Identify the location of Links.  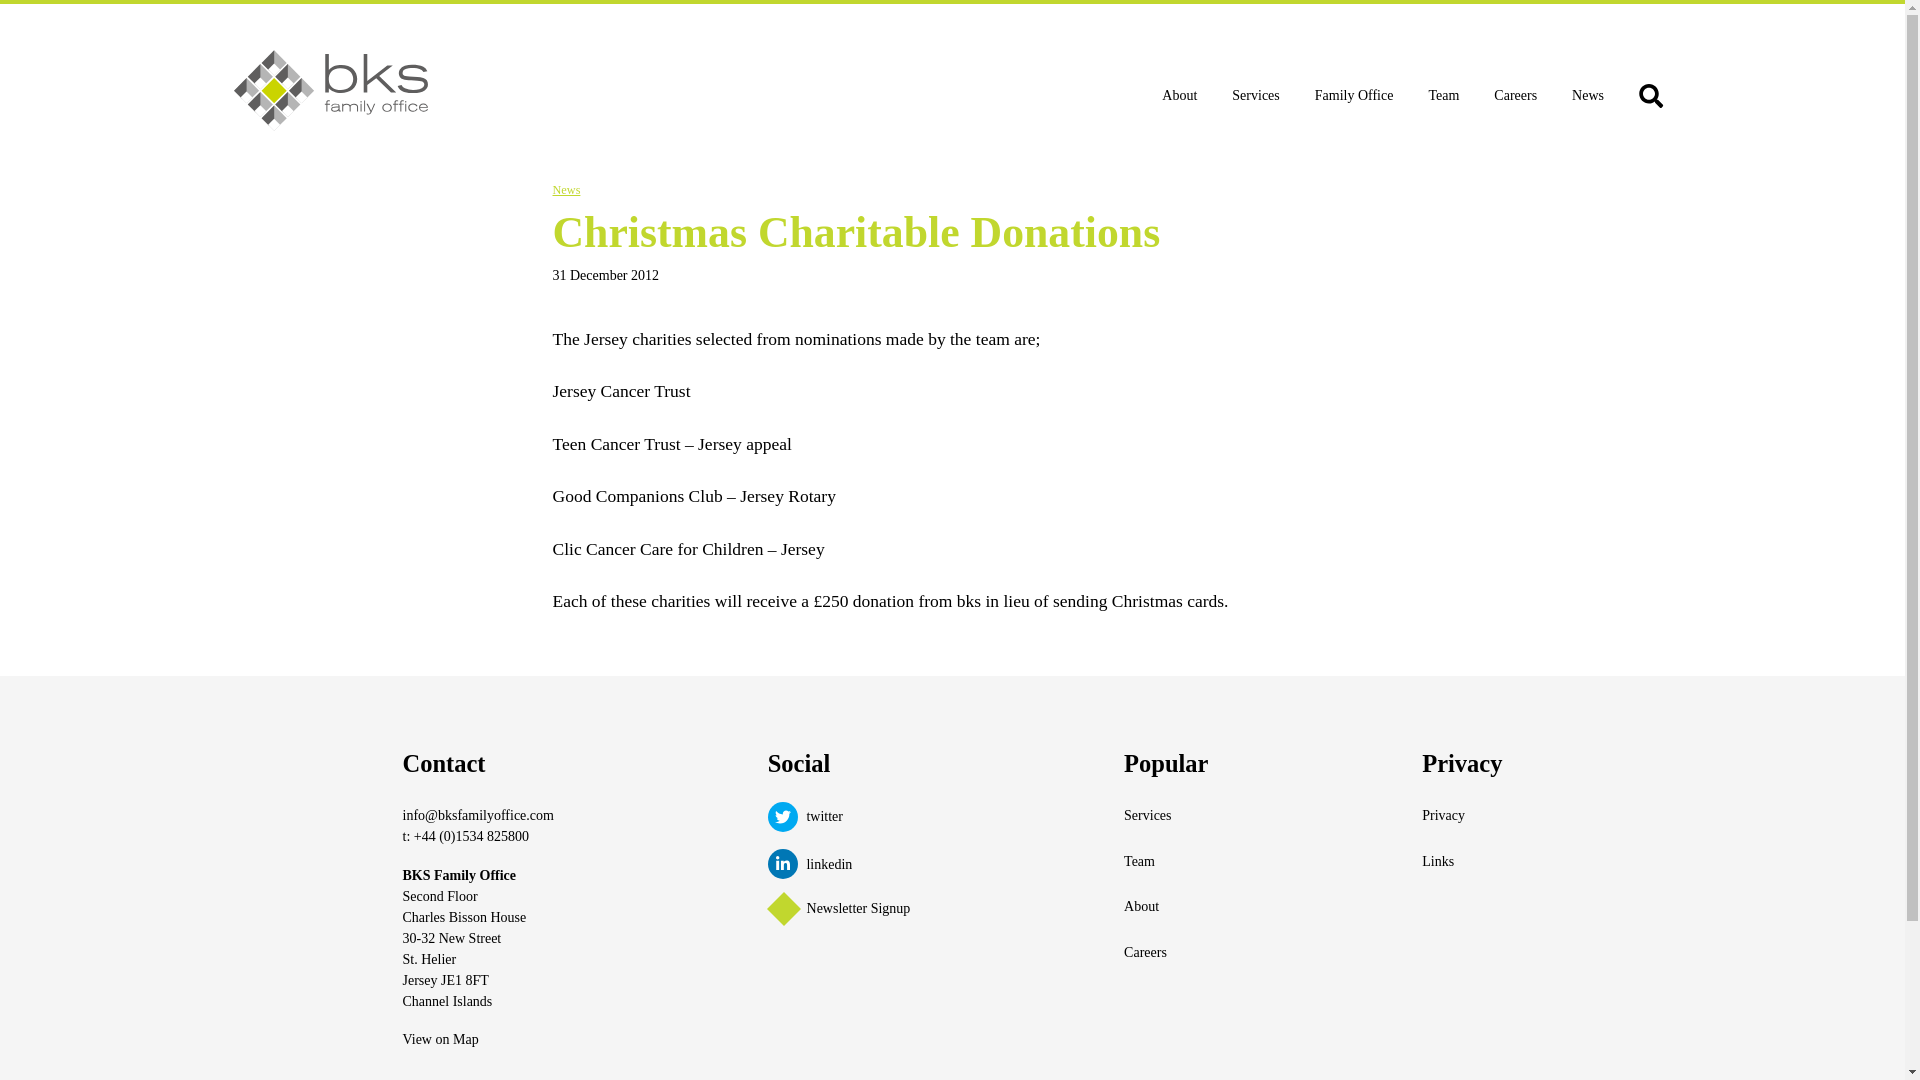
(1462, 861).